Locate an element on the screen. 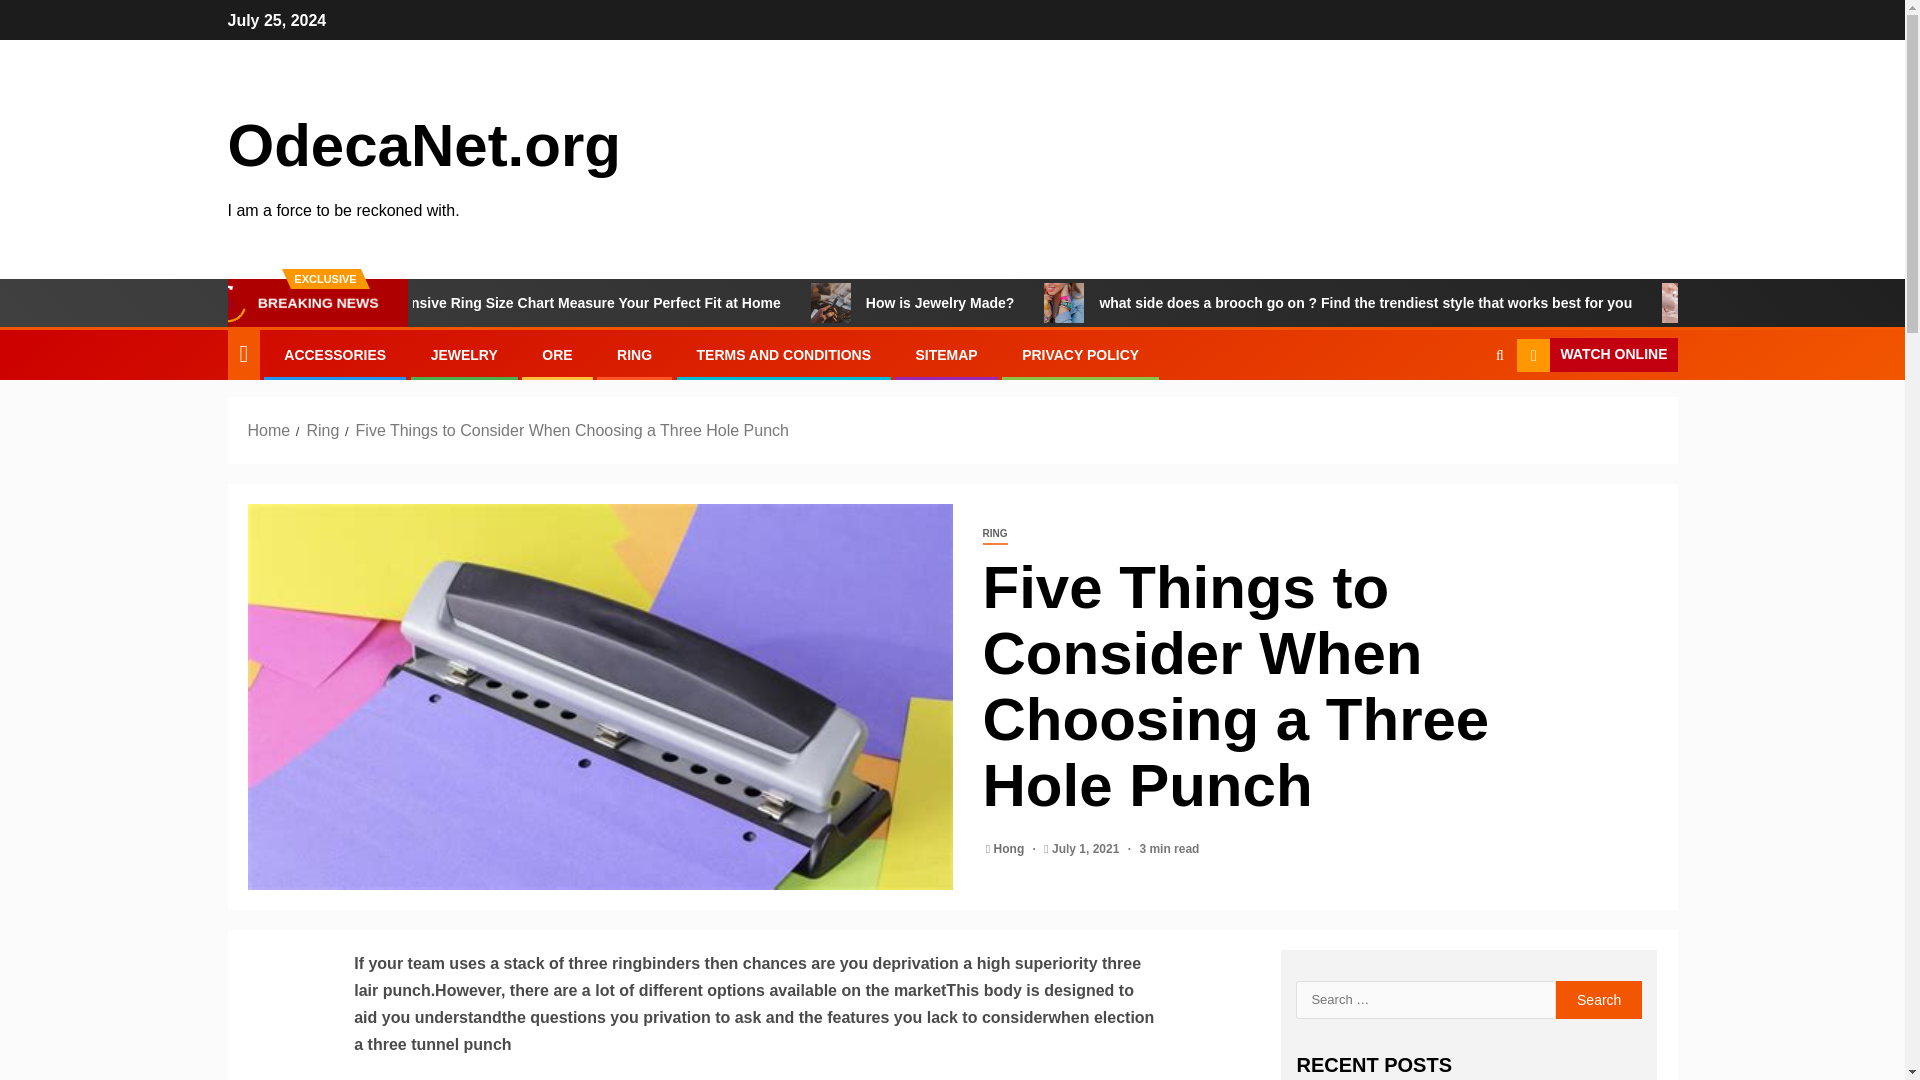 The image size is (1920, 1080). JEWELRY is located at coordinates (464, 354).